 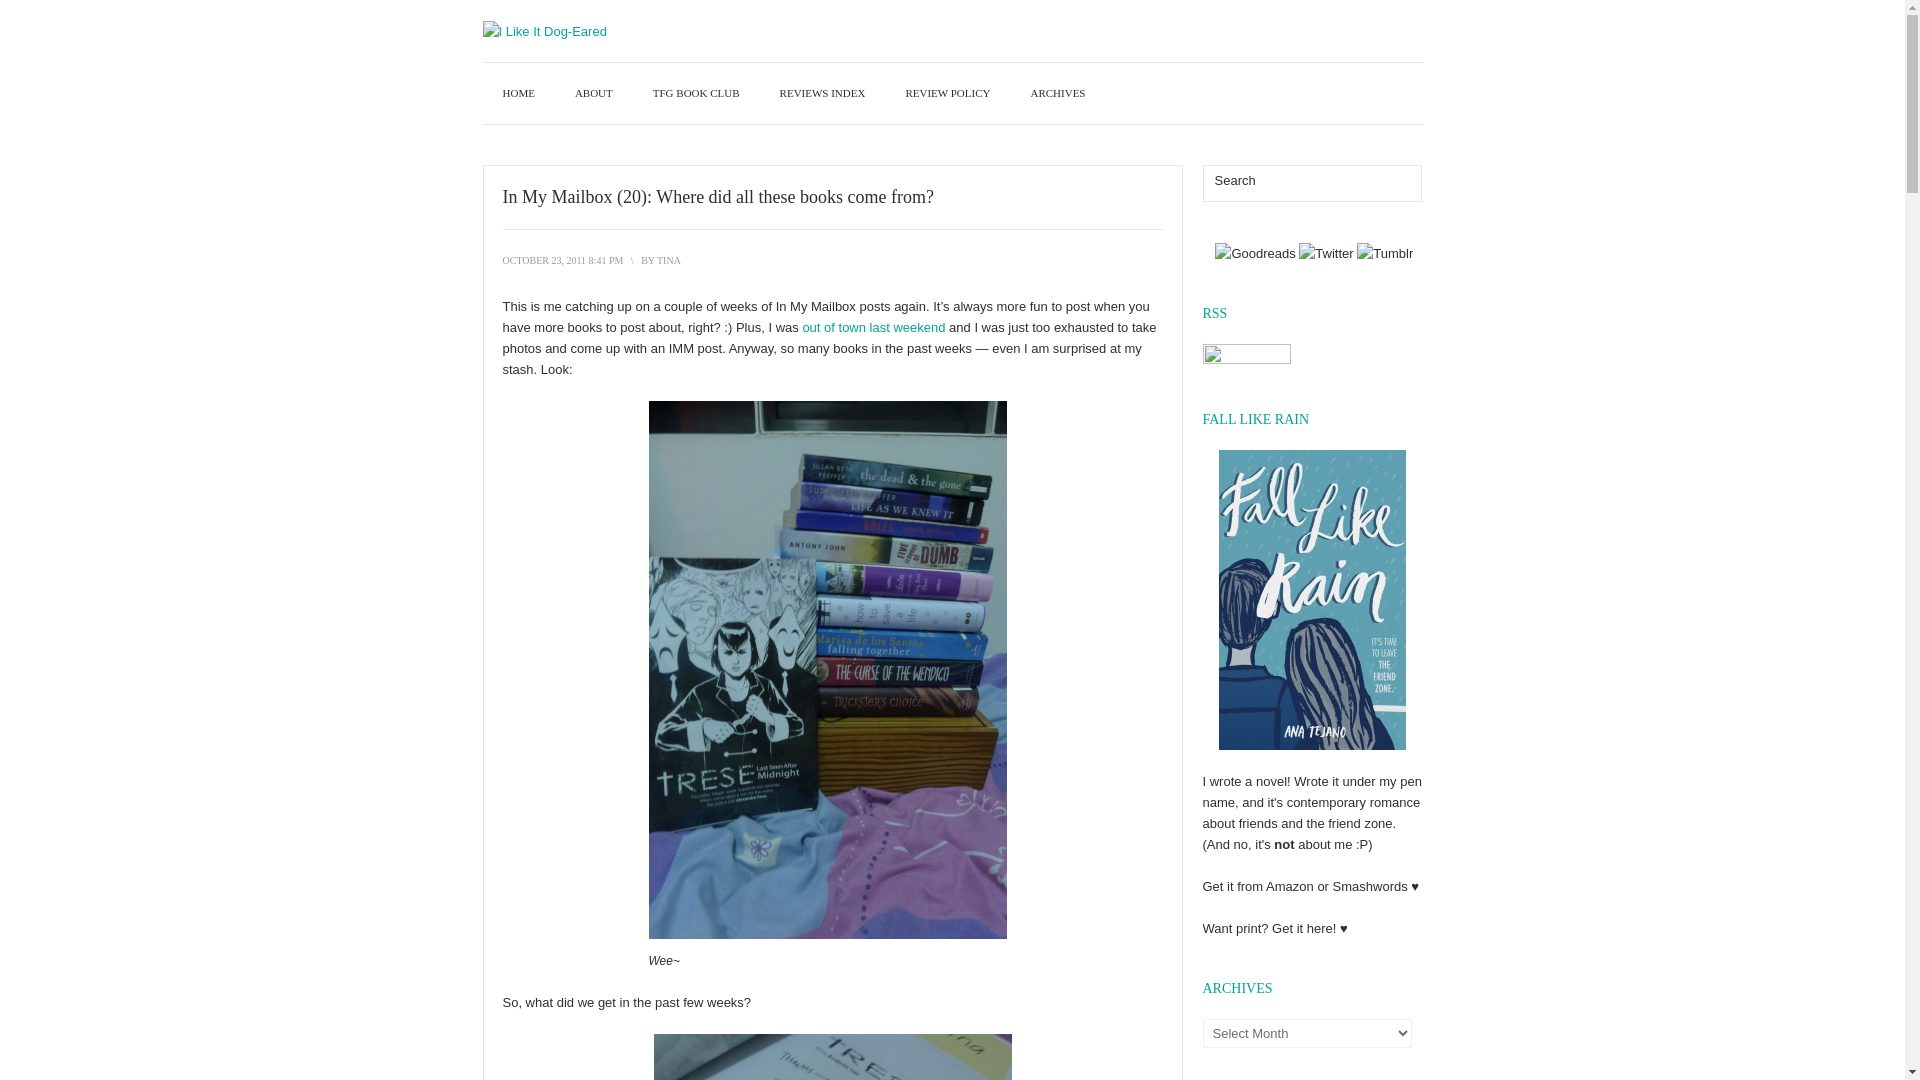 I want to click on TINA, so click(x=668, y=260).